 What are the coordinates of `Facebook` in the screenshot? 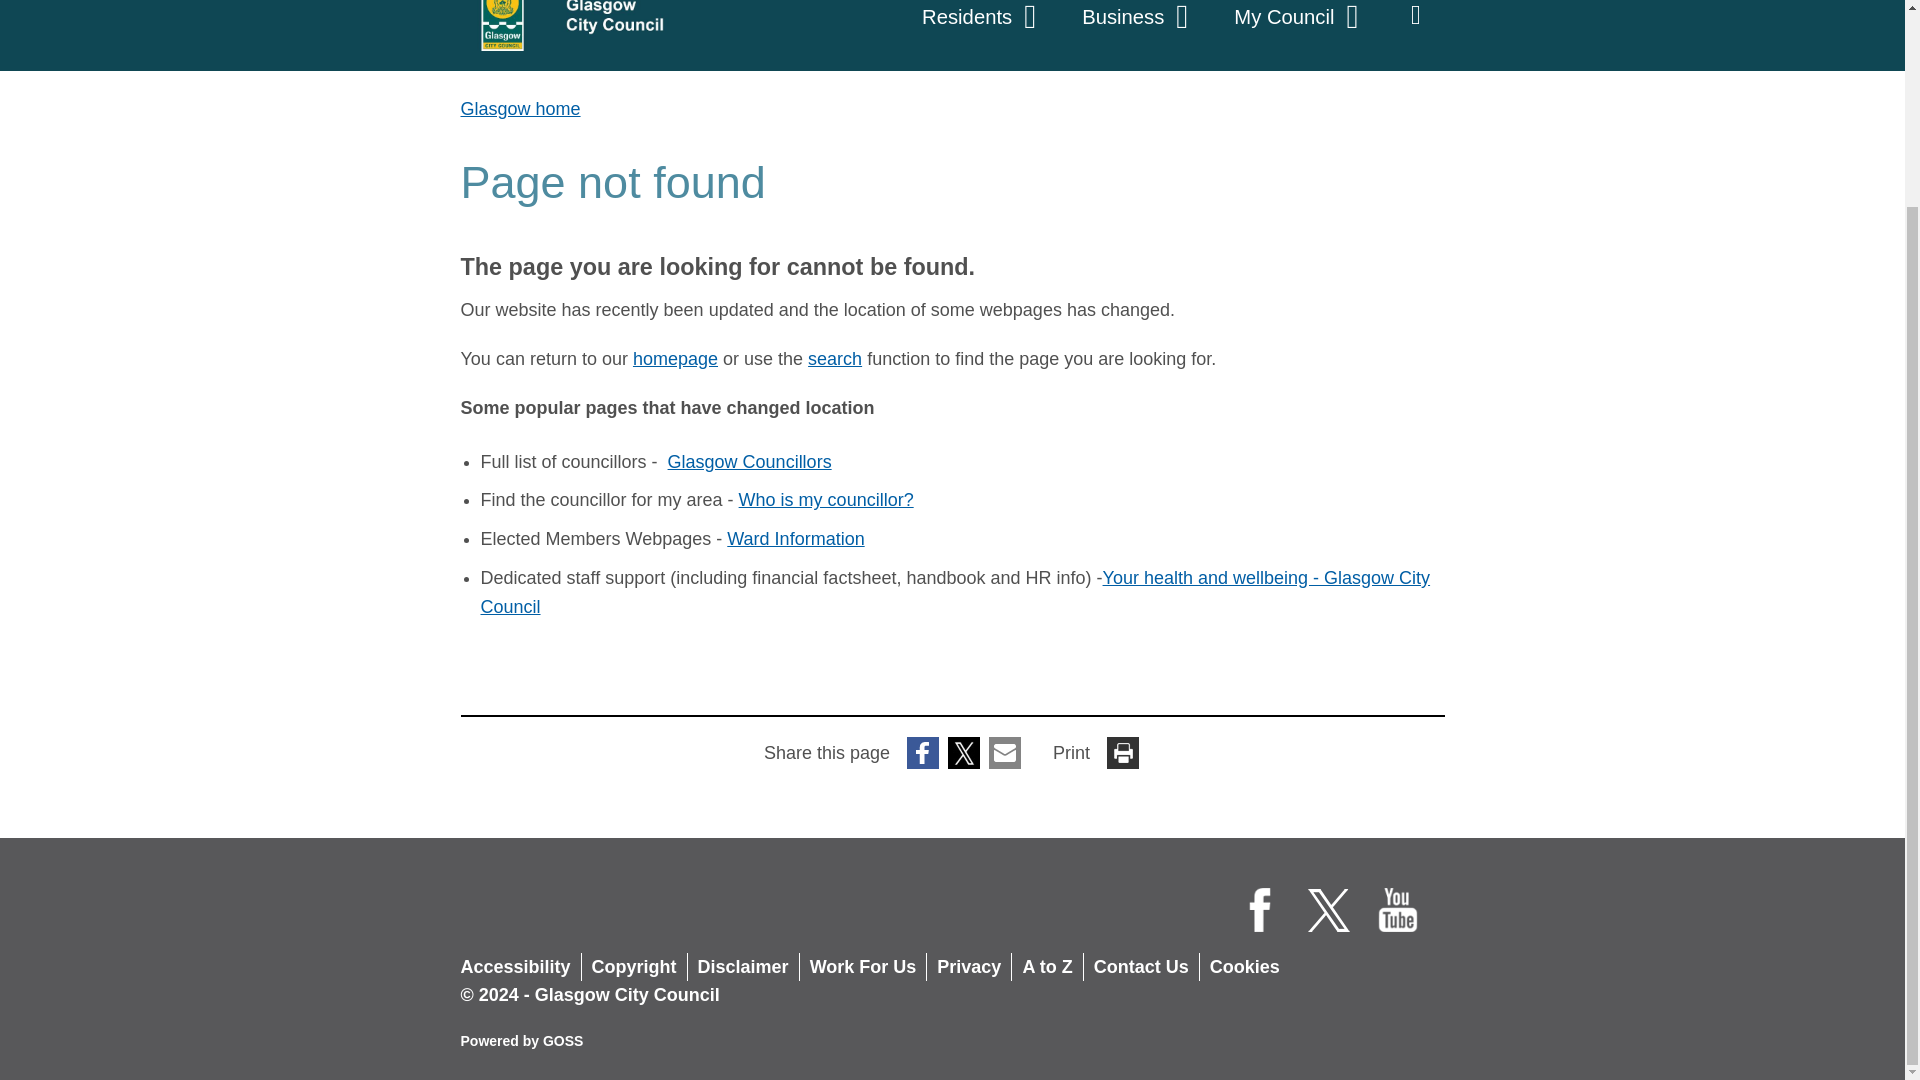 It's located at (1260, 910).